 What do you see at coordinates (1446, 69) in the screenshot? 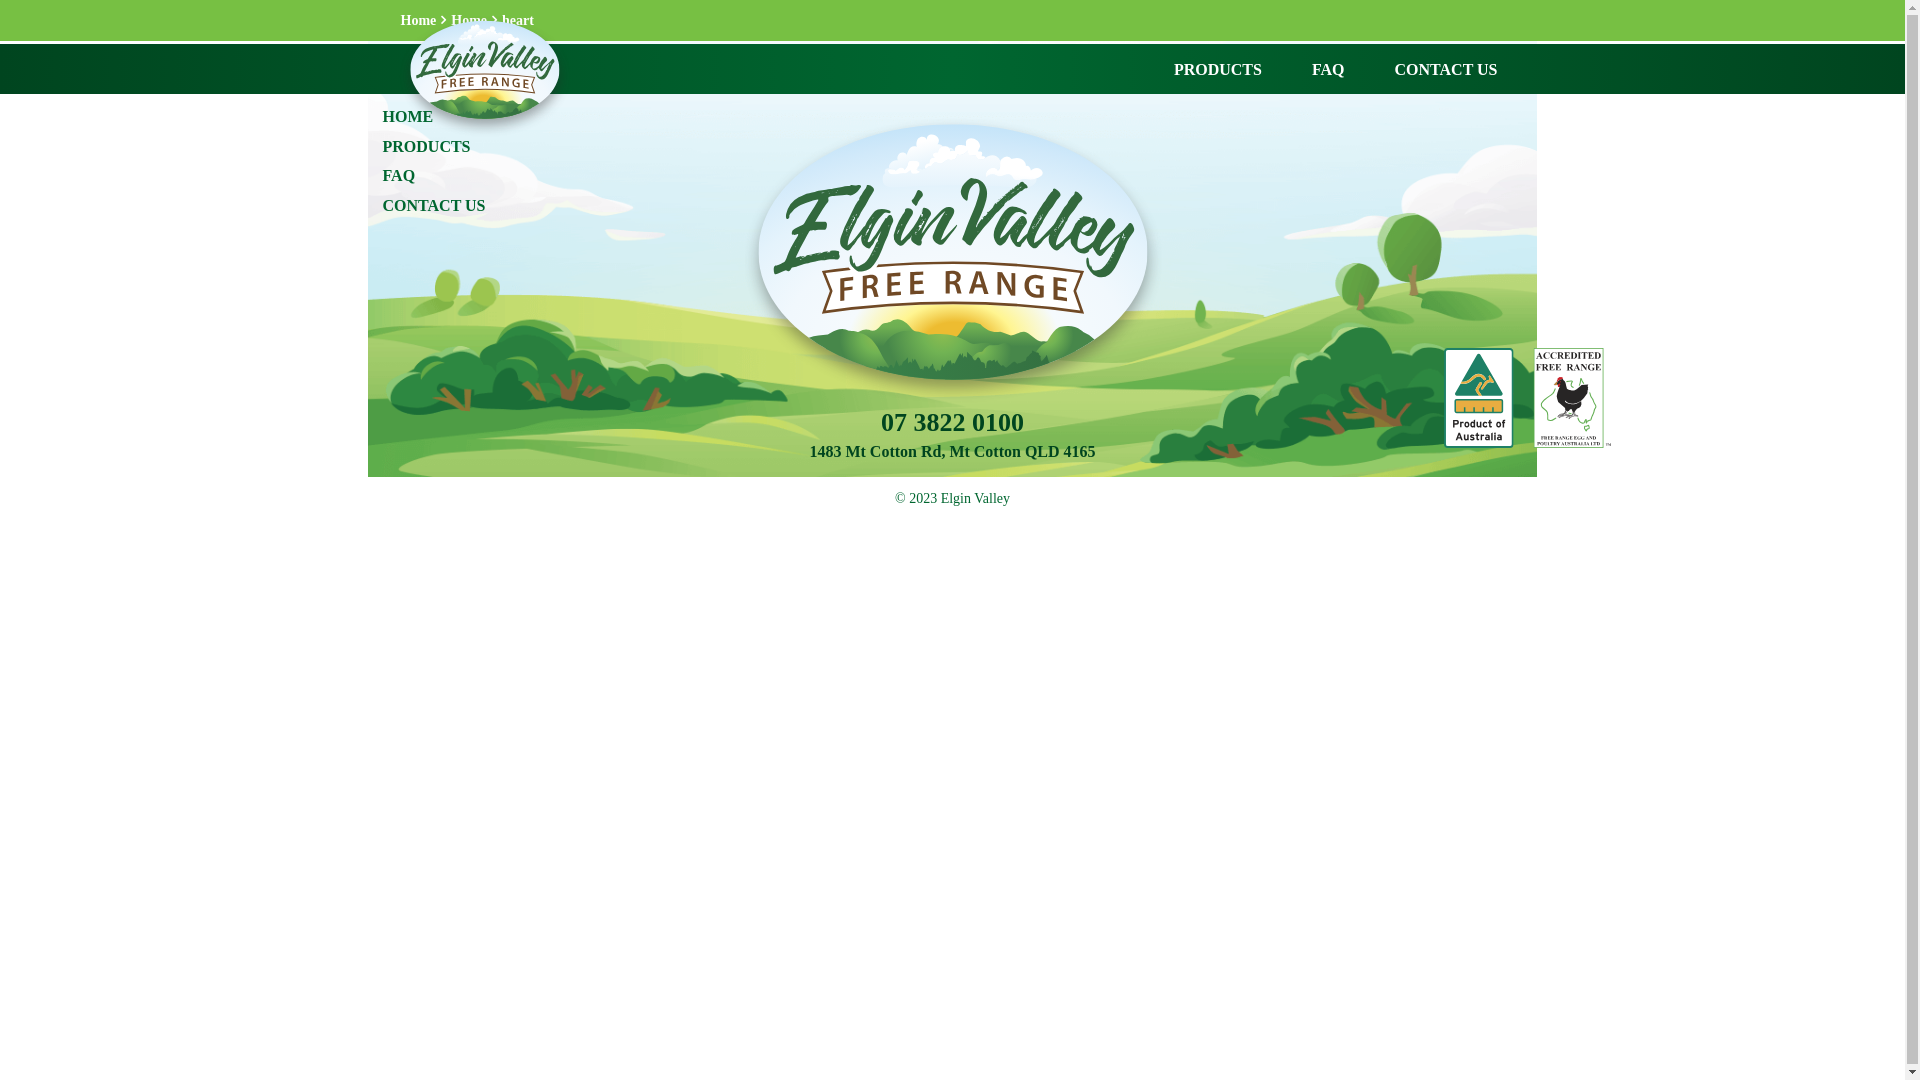
I see `CONTACT US` at bounding box center [1446, 69].